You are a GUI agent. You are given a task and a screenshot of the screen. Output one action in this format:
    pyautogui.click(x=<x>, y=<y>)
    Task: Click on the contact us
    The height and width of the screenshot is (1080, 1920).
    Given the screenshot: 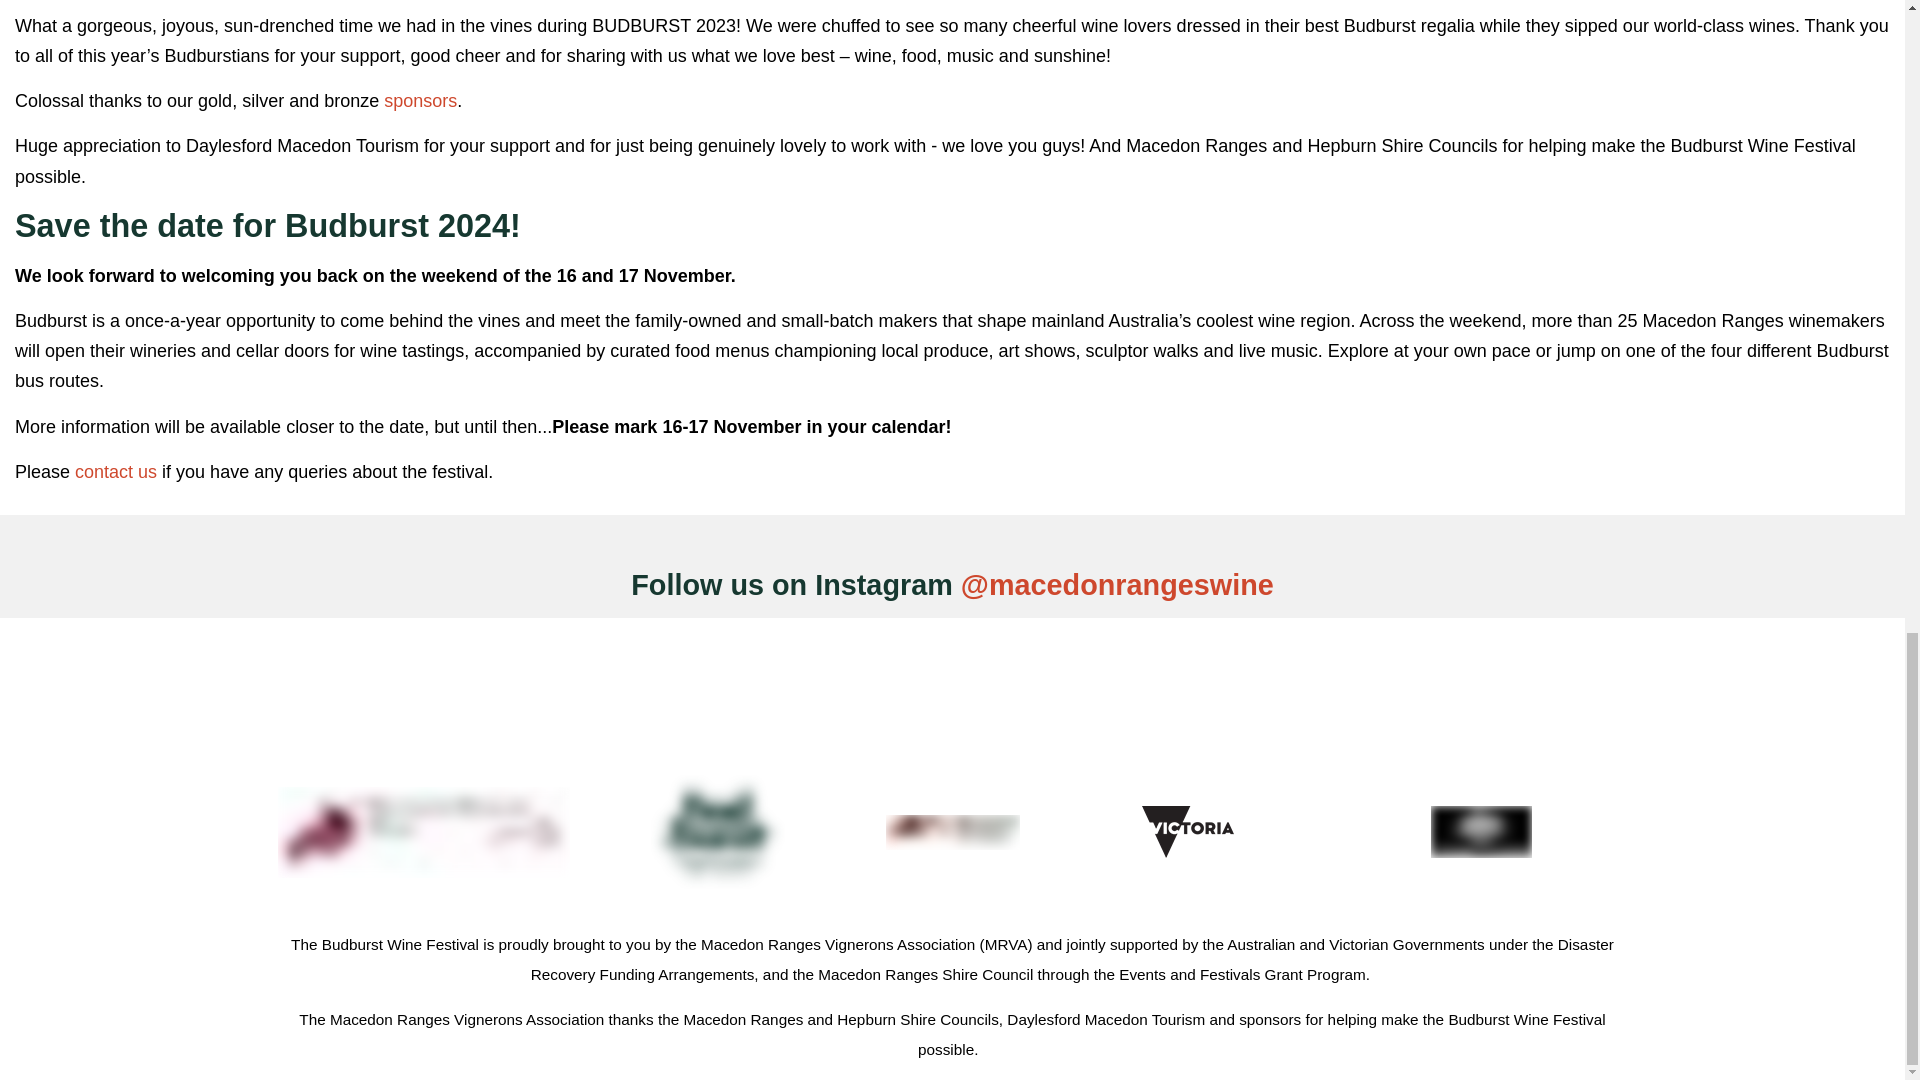 What is the action you would take?
    pyautogui.click(x=116, y=472)
    